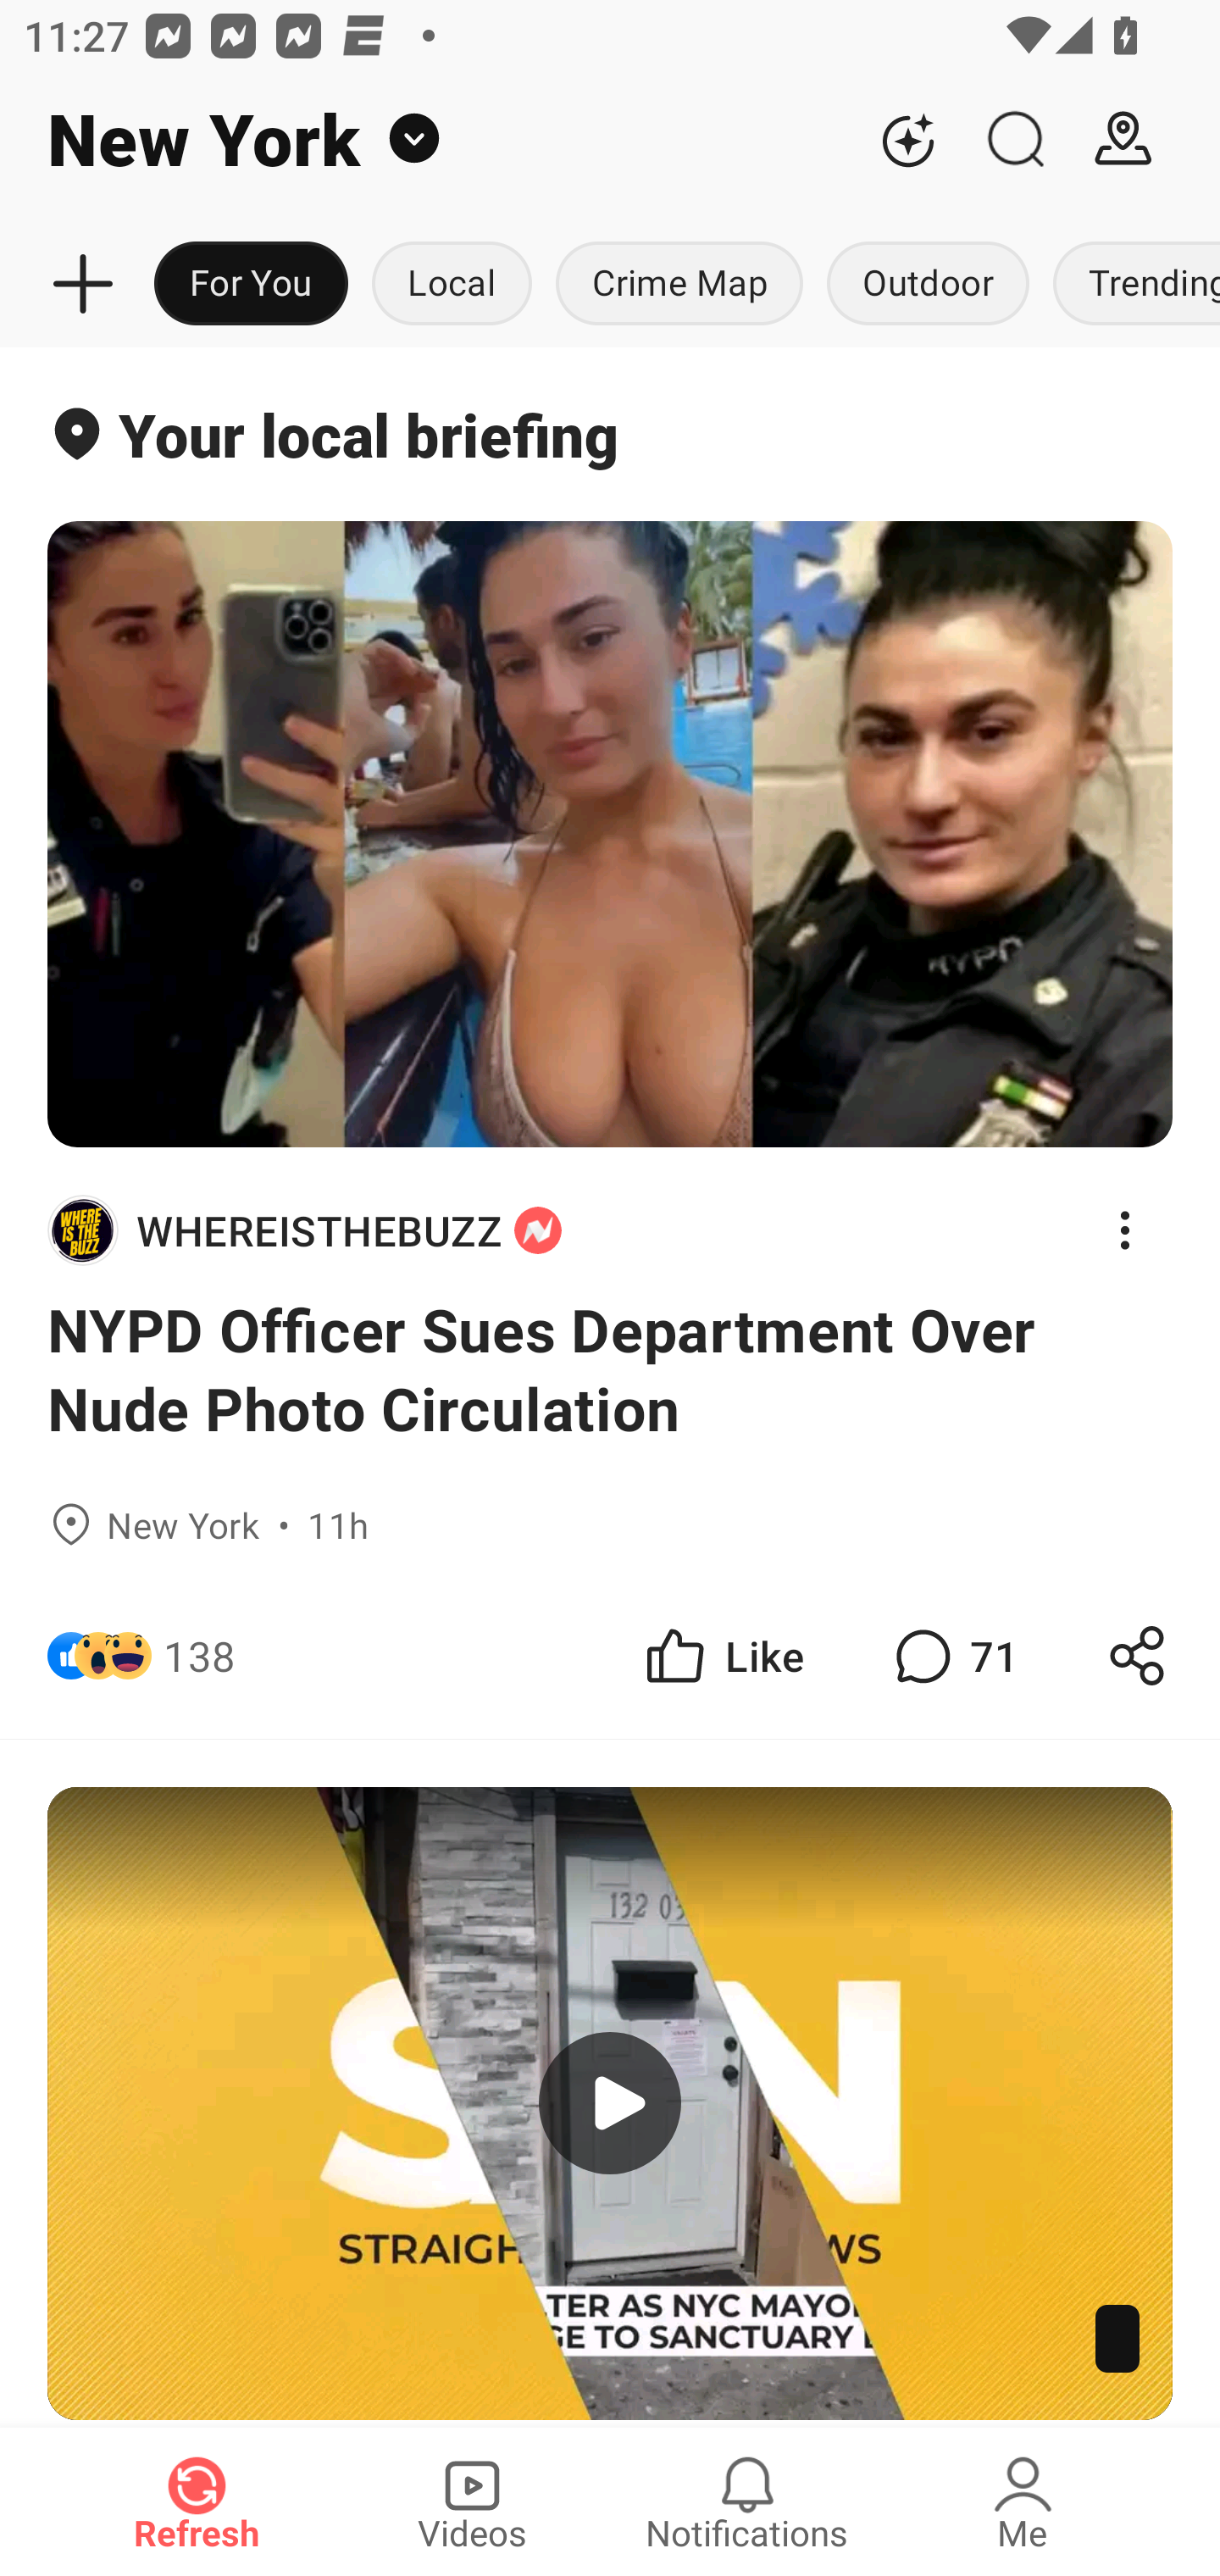 Image resolution: width=1220 pixels, height=2576 pixels. What do you see at coordinates (427, 139) in the screenshot?
I see `New York` at bounding box center [427, 139].